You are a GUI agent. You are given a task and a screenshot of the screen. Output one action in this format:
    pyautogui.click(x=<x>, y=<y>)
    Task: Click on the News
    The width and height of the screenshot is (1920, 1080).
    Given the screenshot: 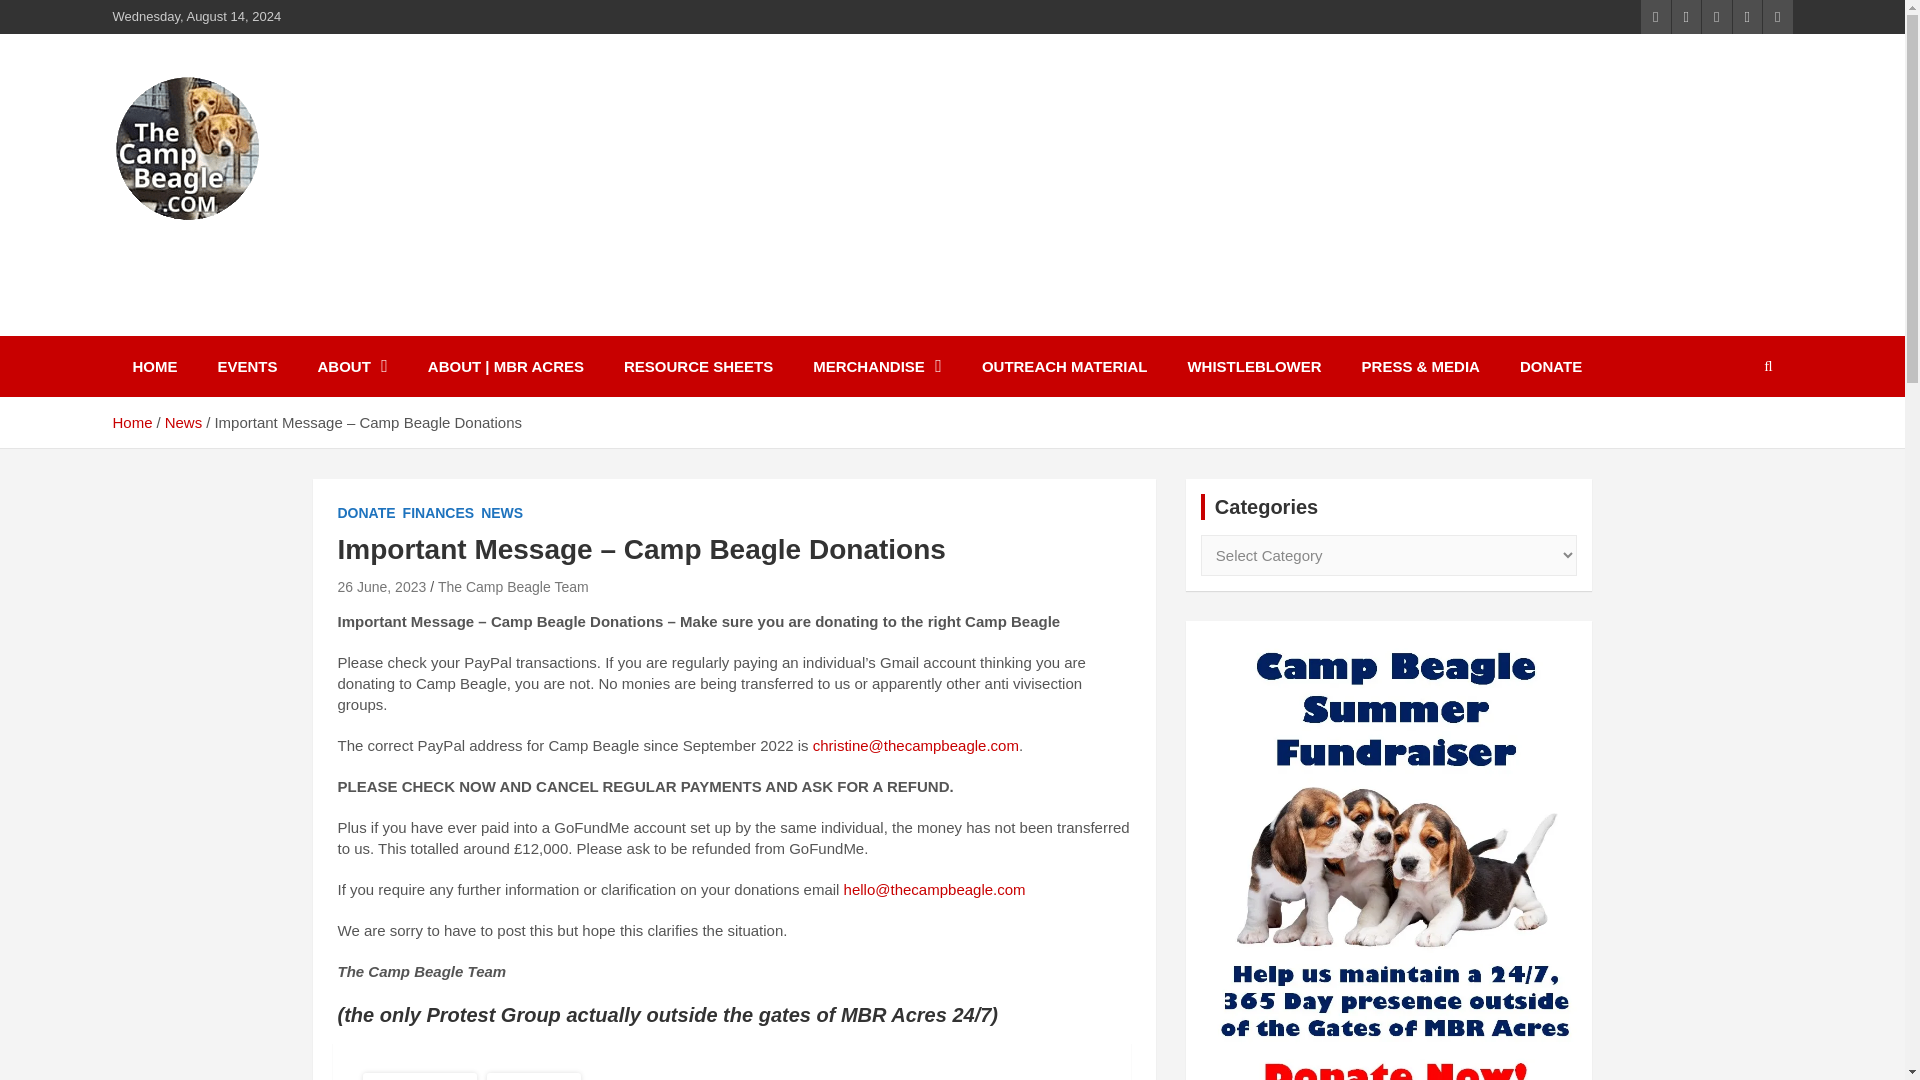 What is the action you would take?
    pyautogui.click(x=184, y=422)
    